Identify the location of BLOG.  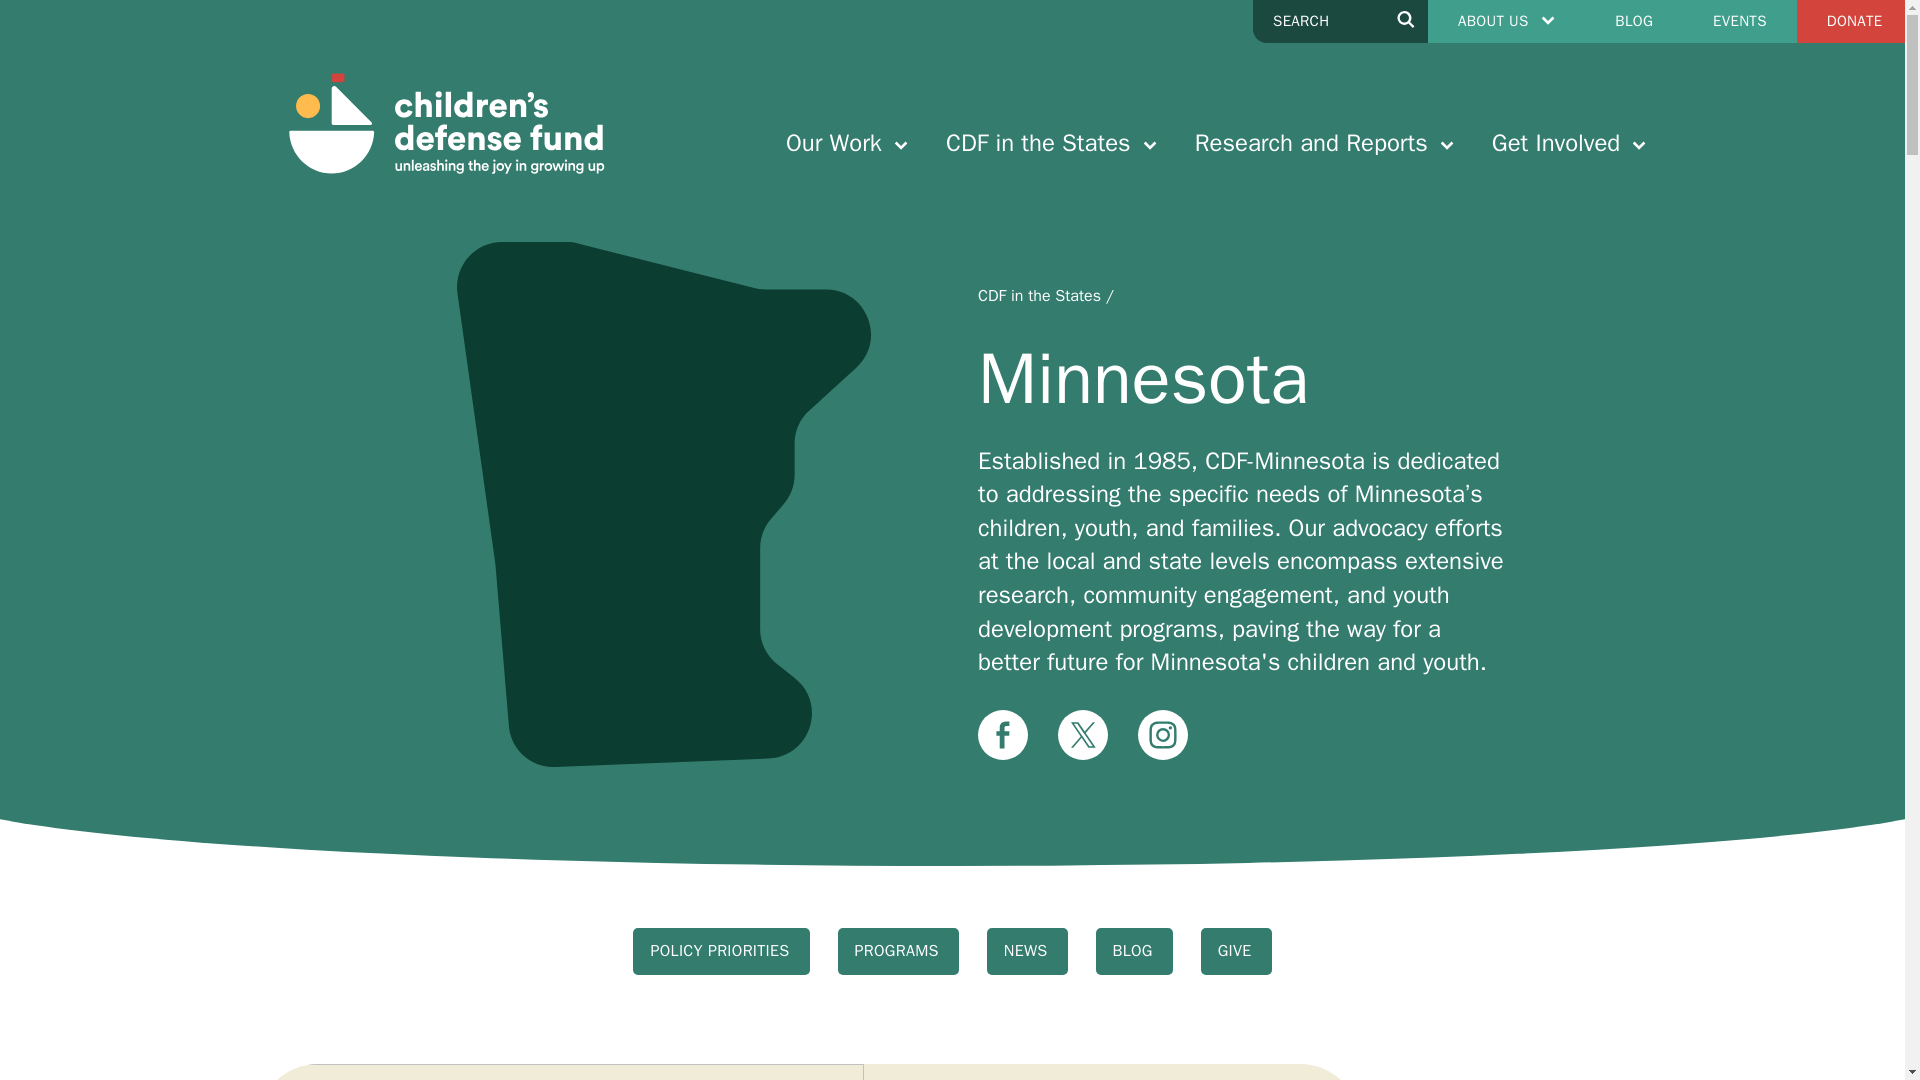
(1634, 22).